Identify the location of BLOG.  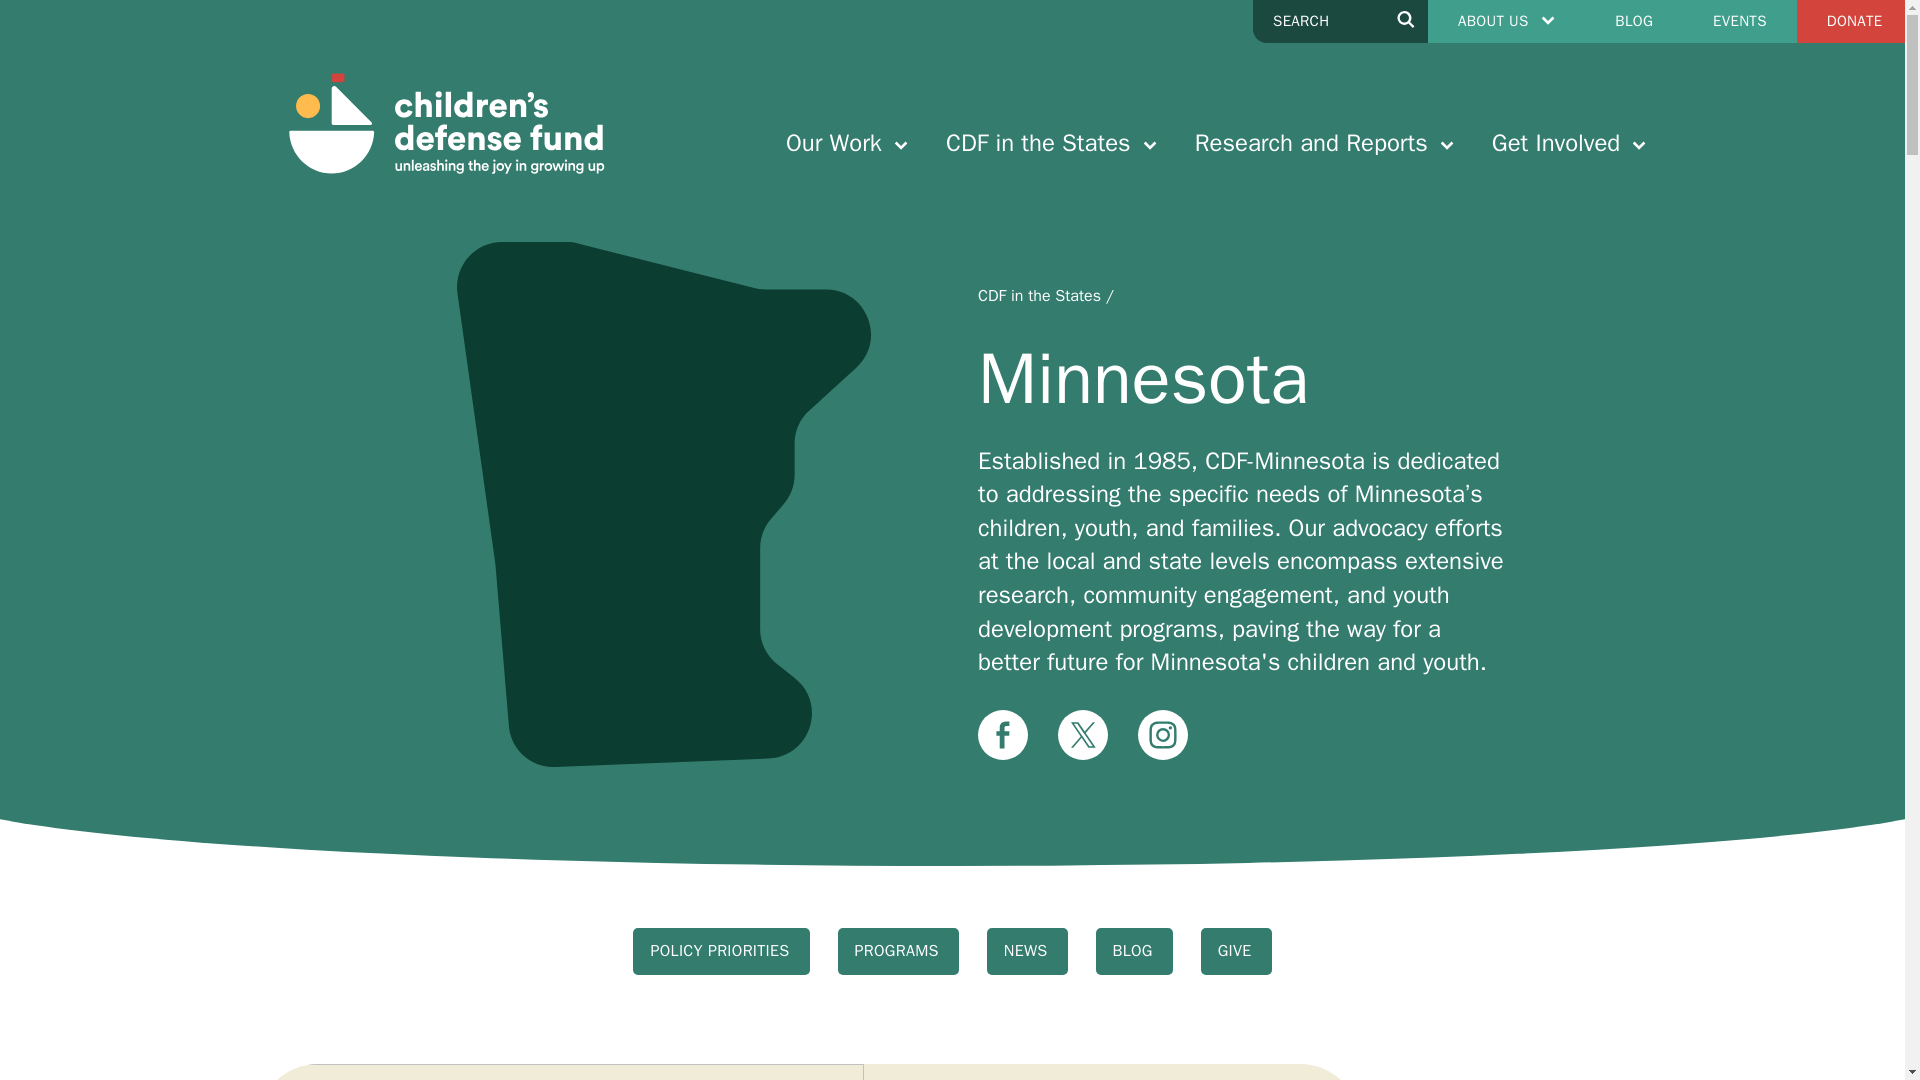
(1634, 22).